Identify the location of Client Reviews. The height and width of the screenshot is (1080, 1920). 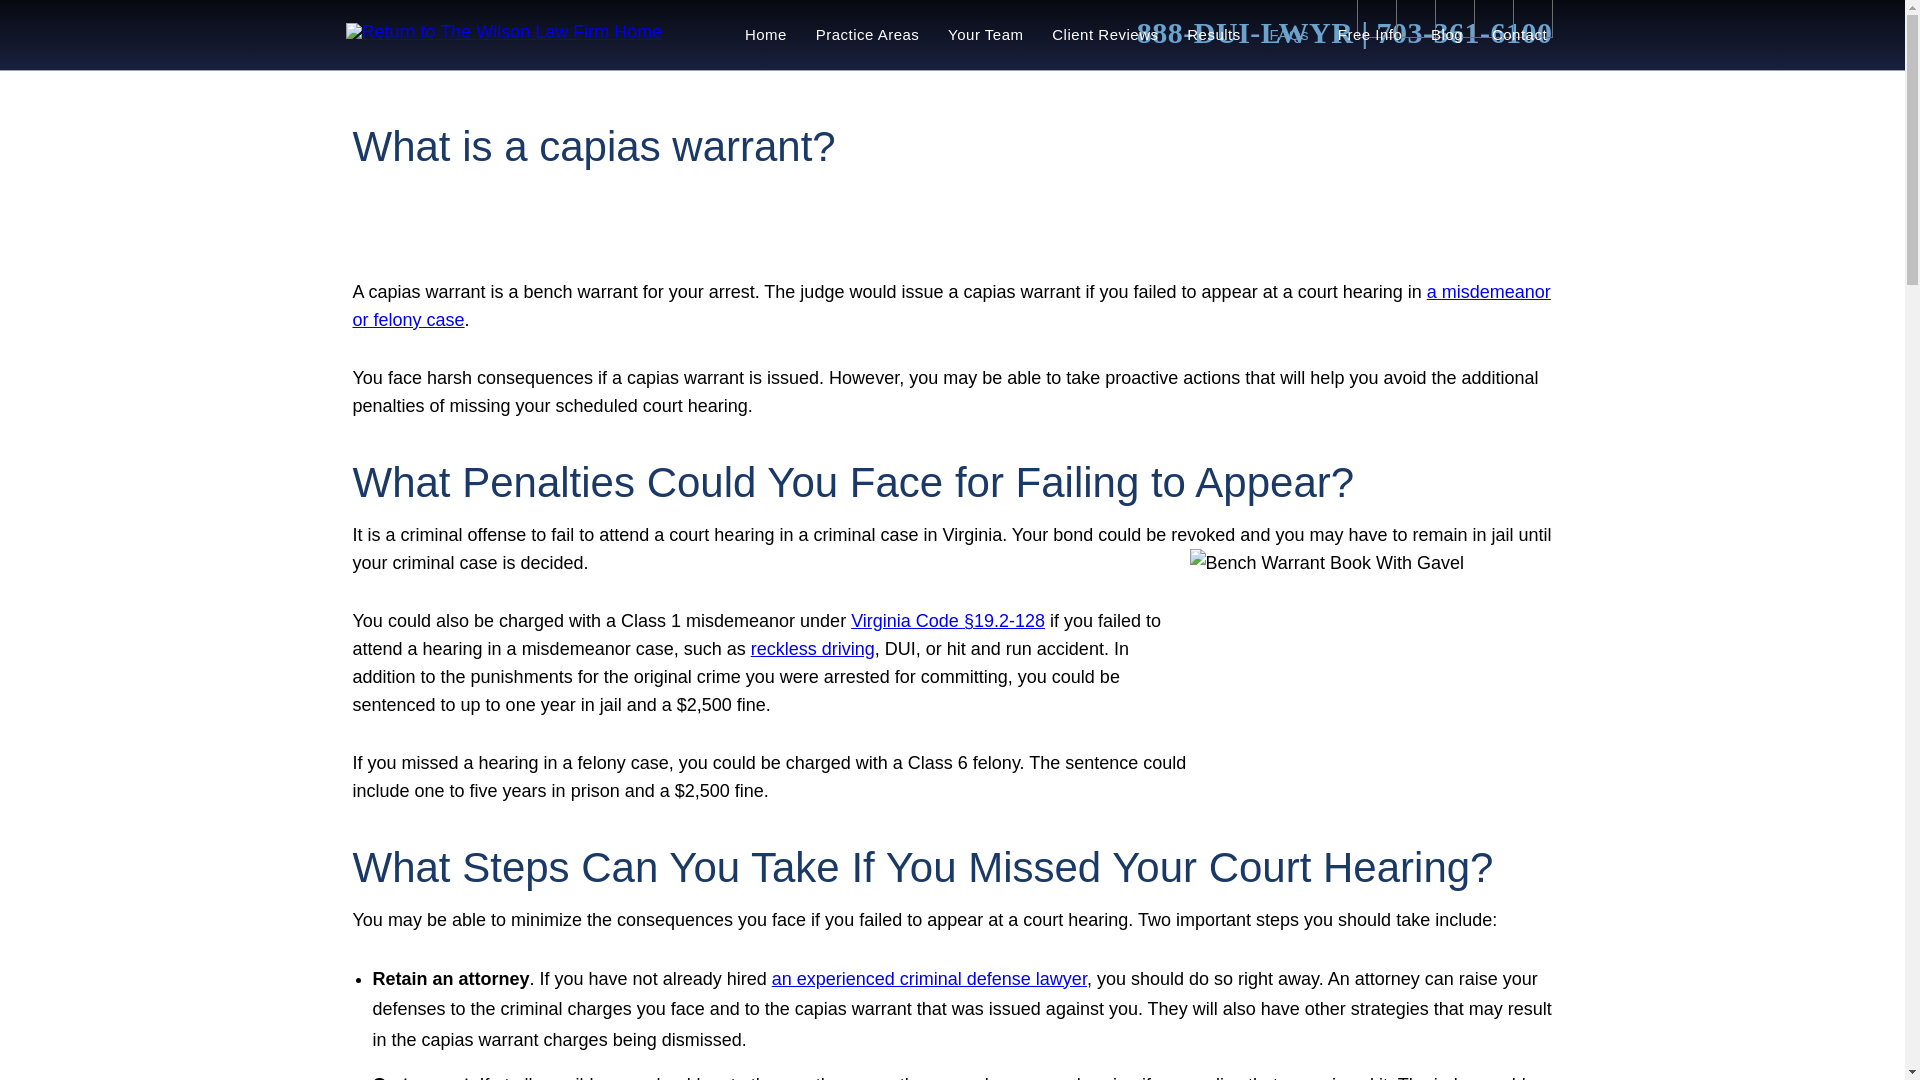
(1106, 36).